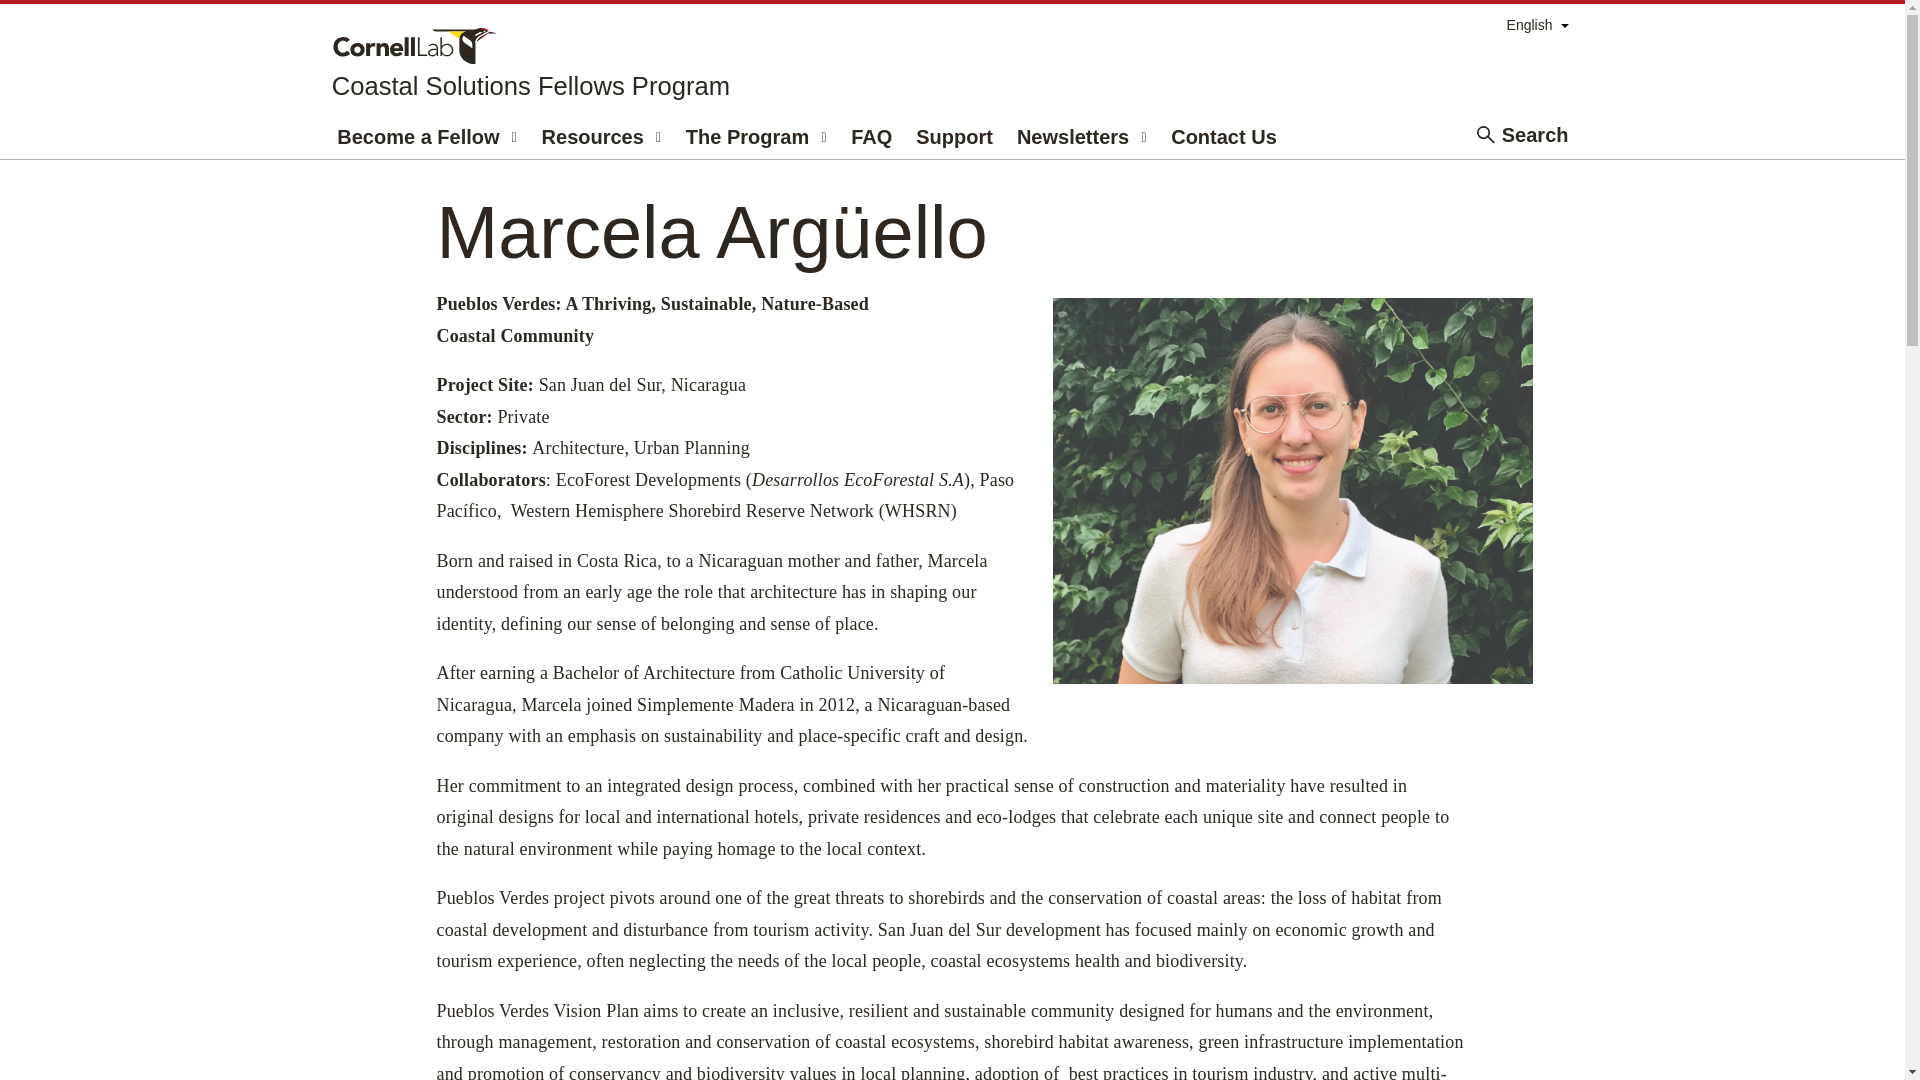 The height and width of the screenshot is (1080, 1920). What do you see at coordinates (530, 62) in the screenshot?
I see `Coastal Solutions Fellows Program` at bounding box center [530, 62].